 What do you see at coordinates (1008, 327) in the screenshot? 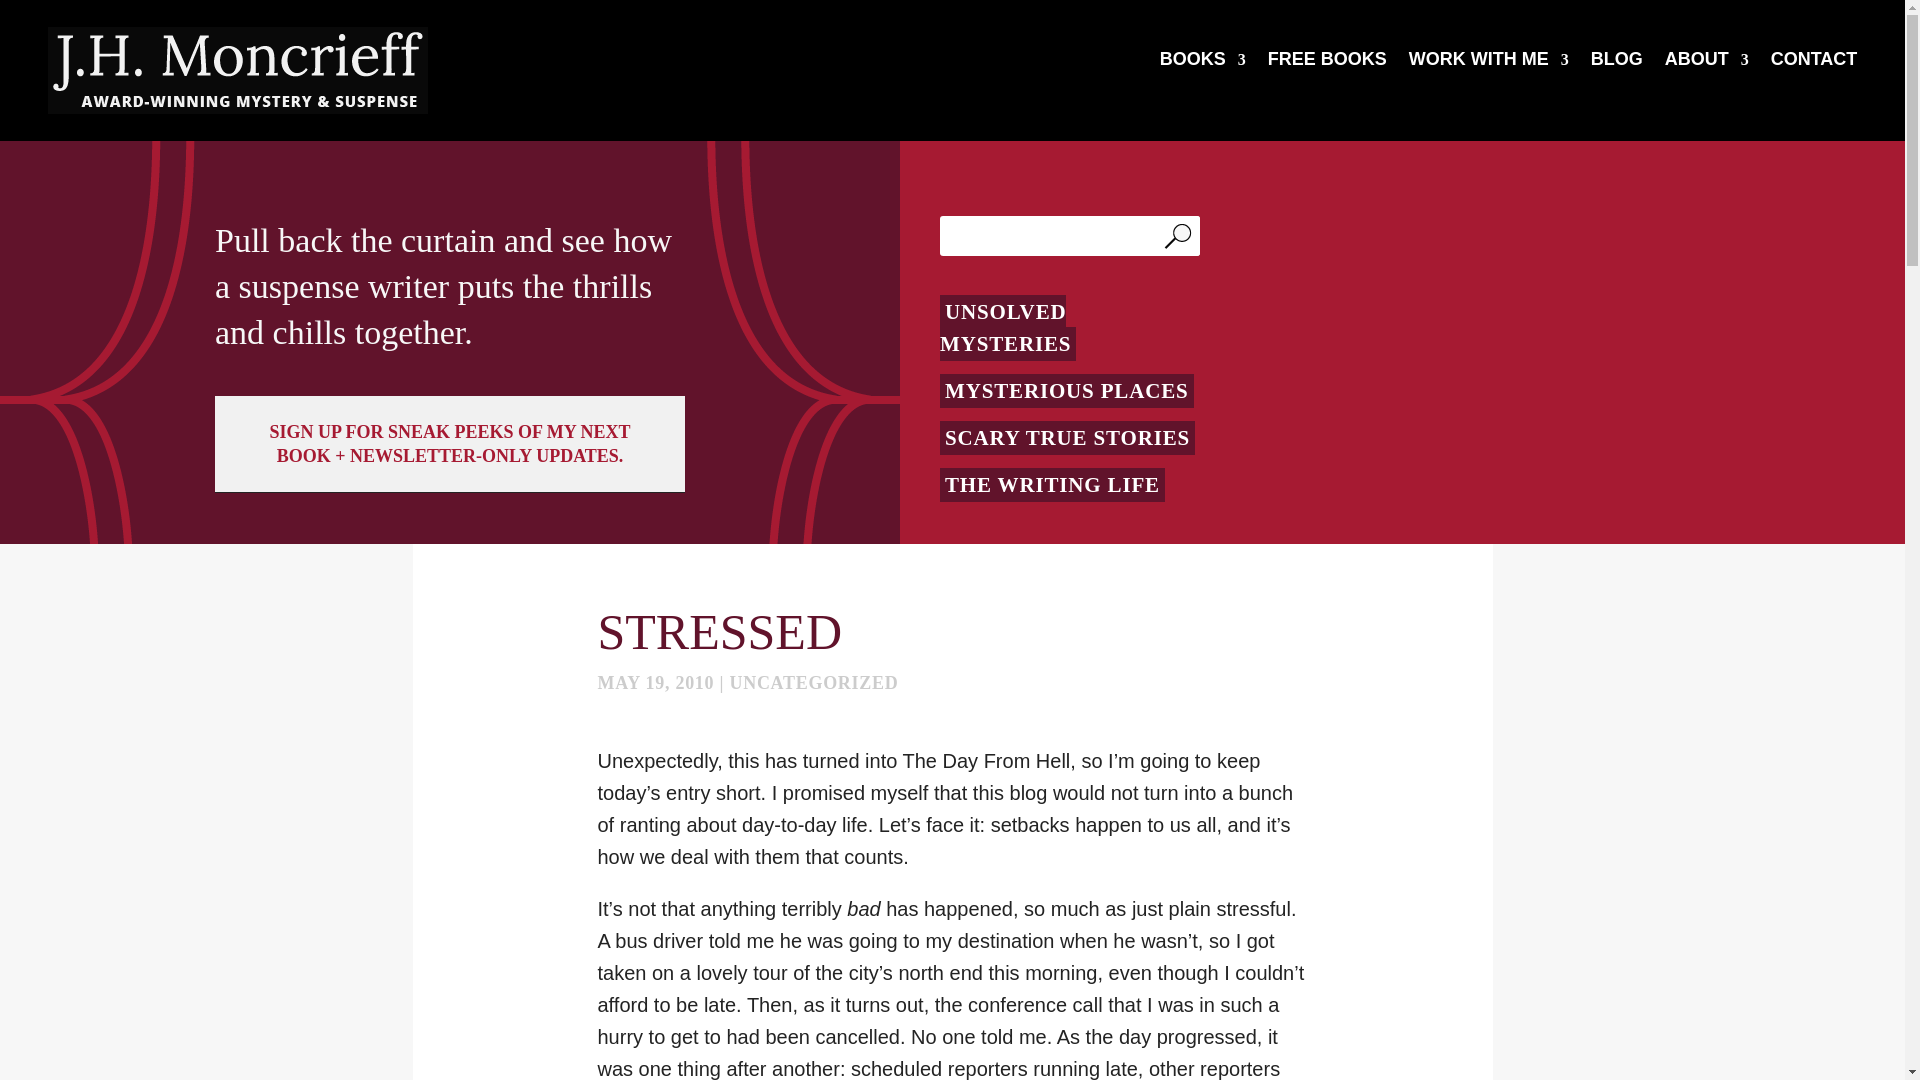
I see `UNSOLVED MYSTERIES` at bounding box center [1008, 327].